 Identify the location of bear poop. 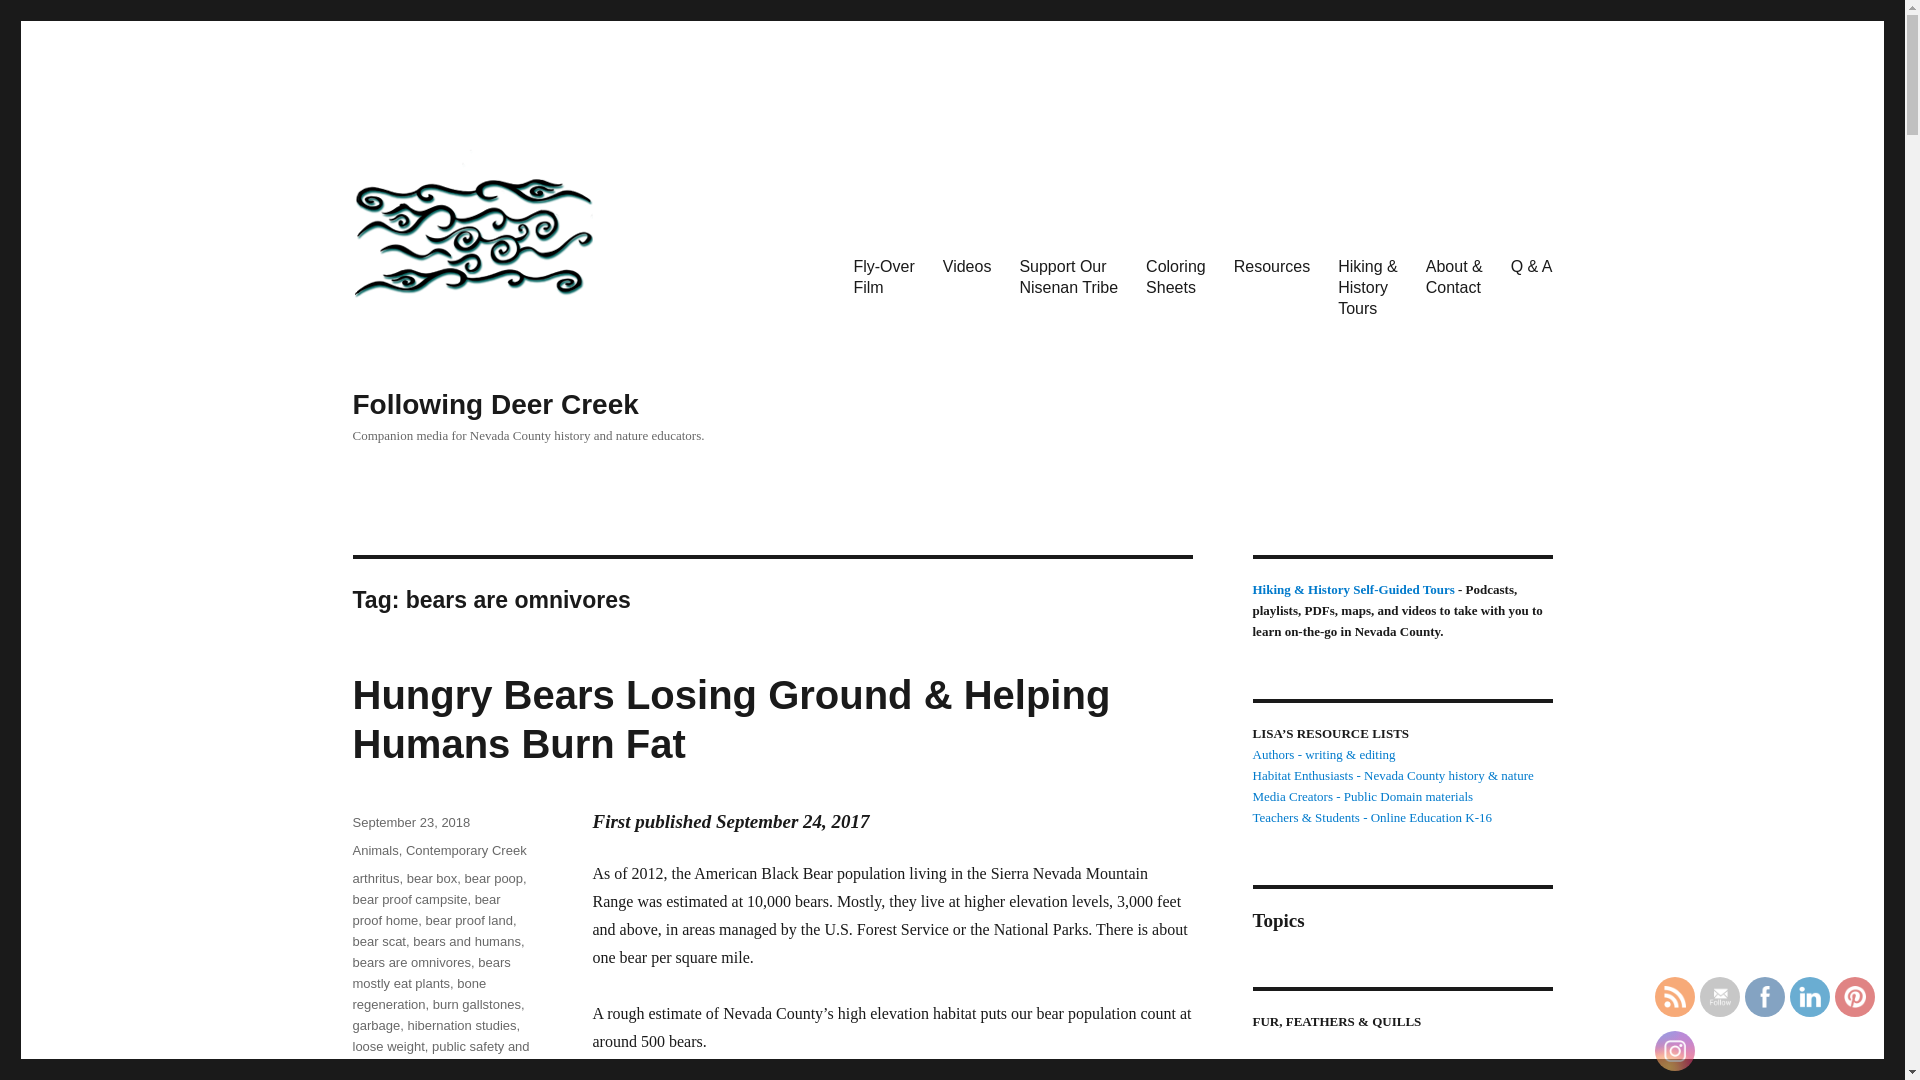
(494, 878).